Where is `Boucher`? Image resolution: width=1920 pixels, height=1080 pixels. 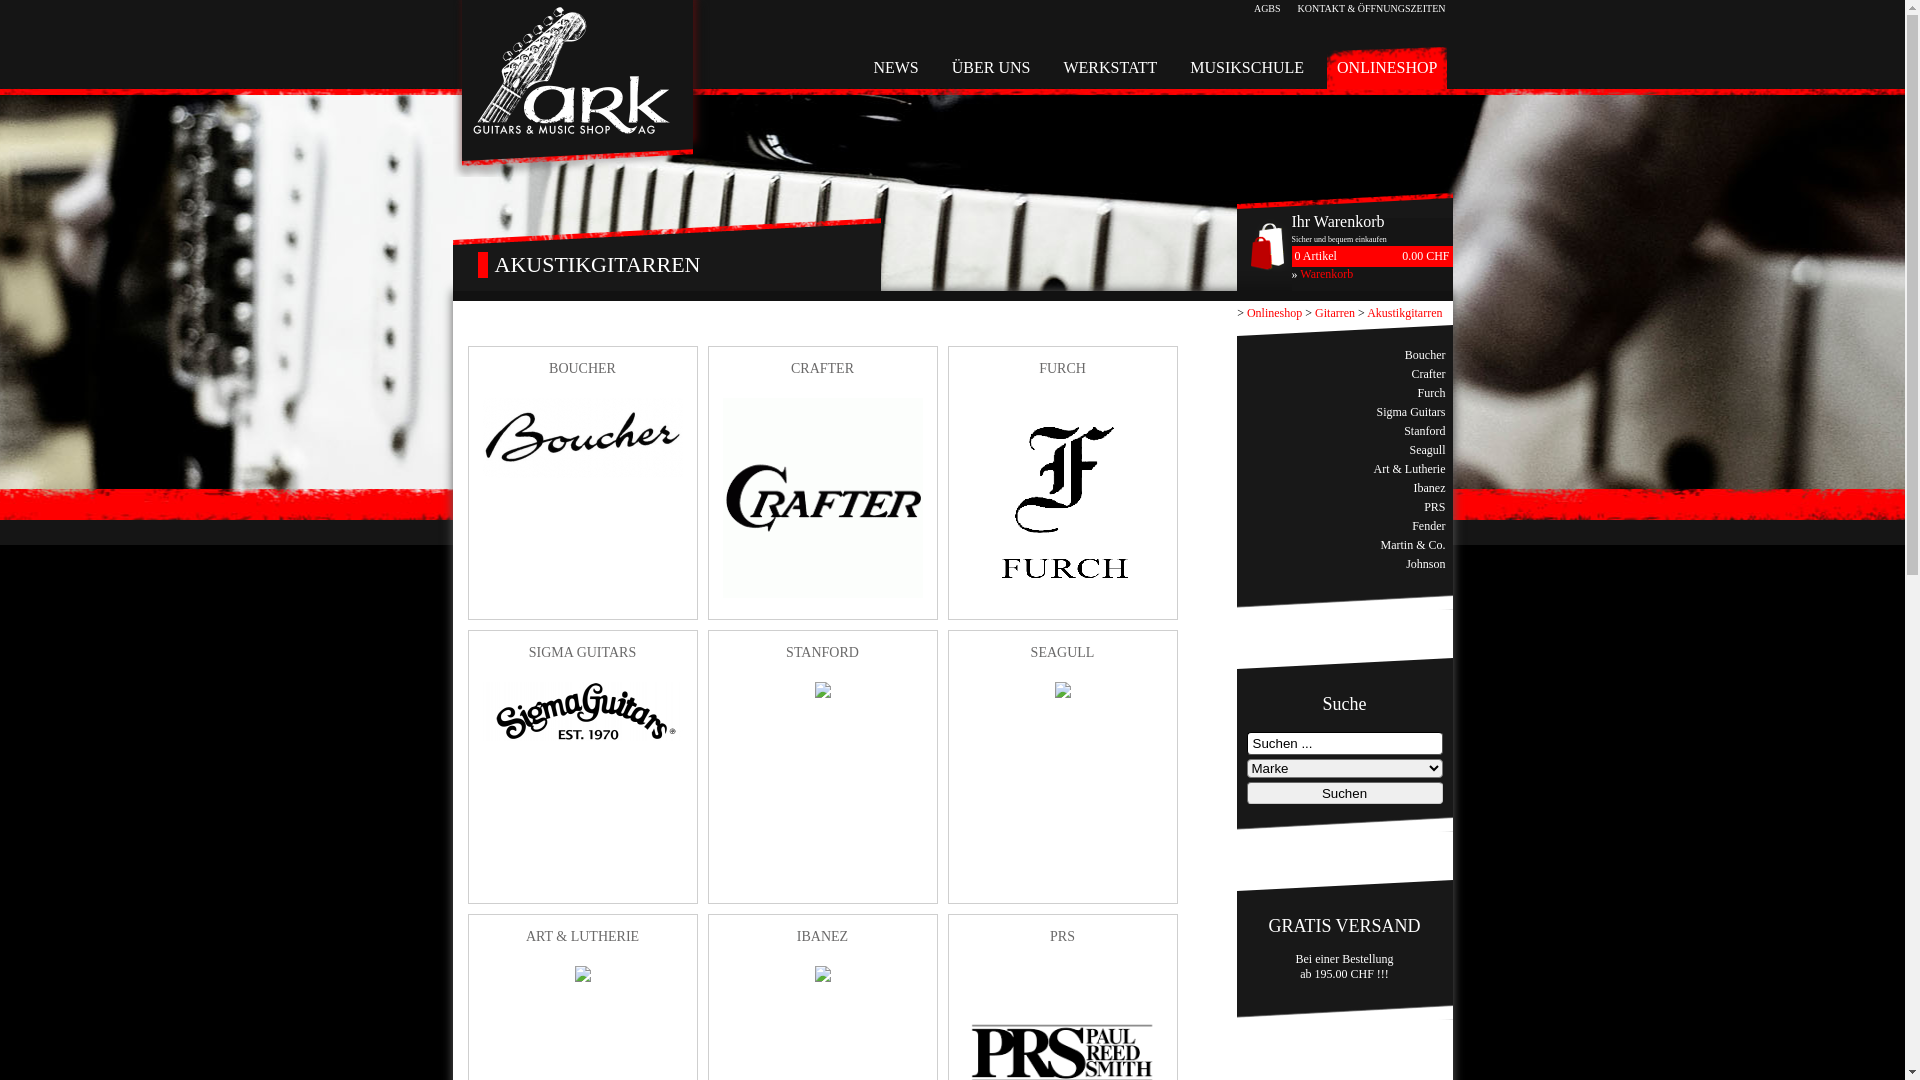
Boucher is located at coordinates (1426, 356).